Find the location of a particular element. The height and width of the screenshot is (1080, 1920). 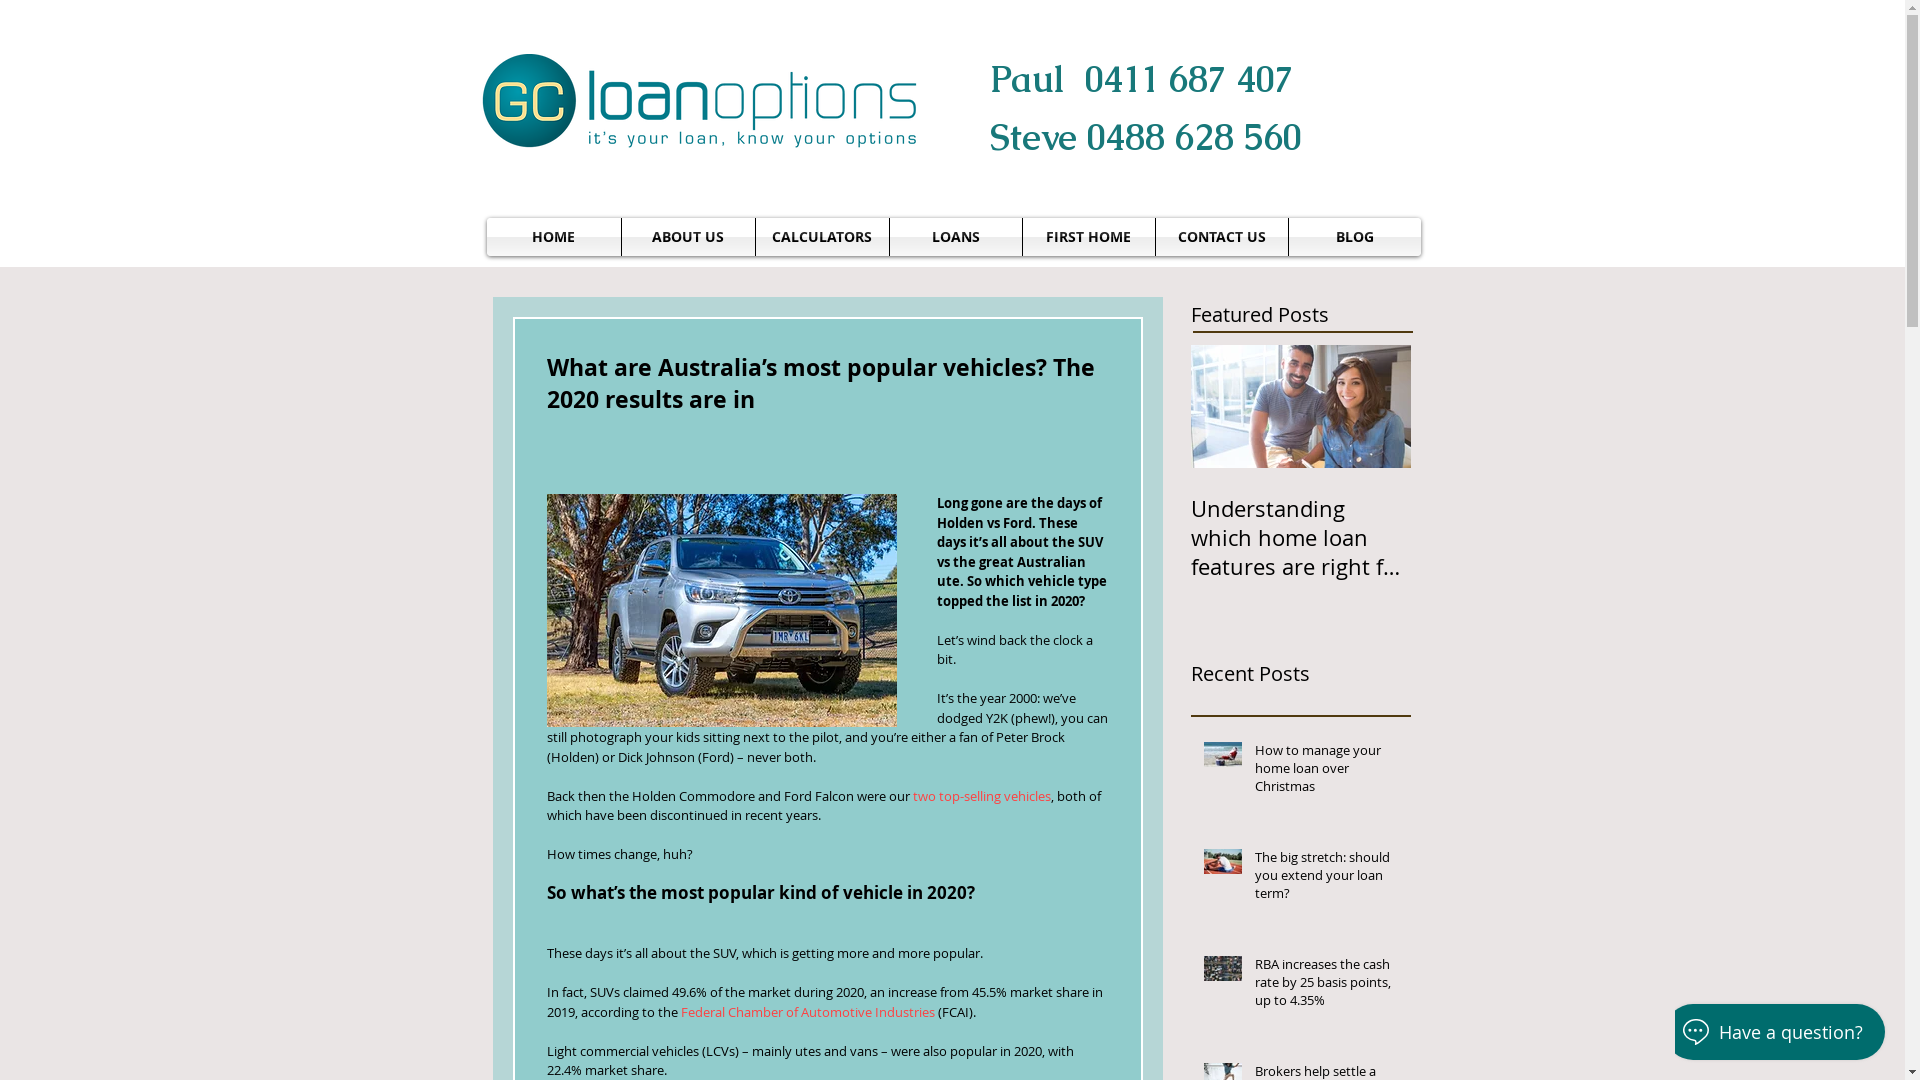

ABOUT US is located at coordinates (688, 237).